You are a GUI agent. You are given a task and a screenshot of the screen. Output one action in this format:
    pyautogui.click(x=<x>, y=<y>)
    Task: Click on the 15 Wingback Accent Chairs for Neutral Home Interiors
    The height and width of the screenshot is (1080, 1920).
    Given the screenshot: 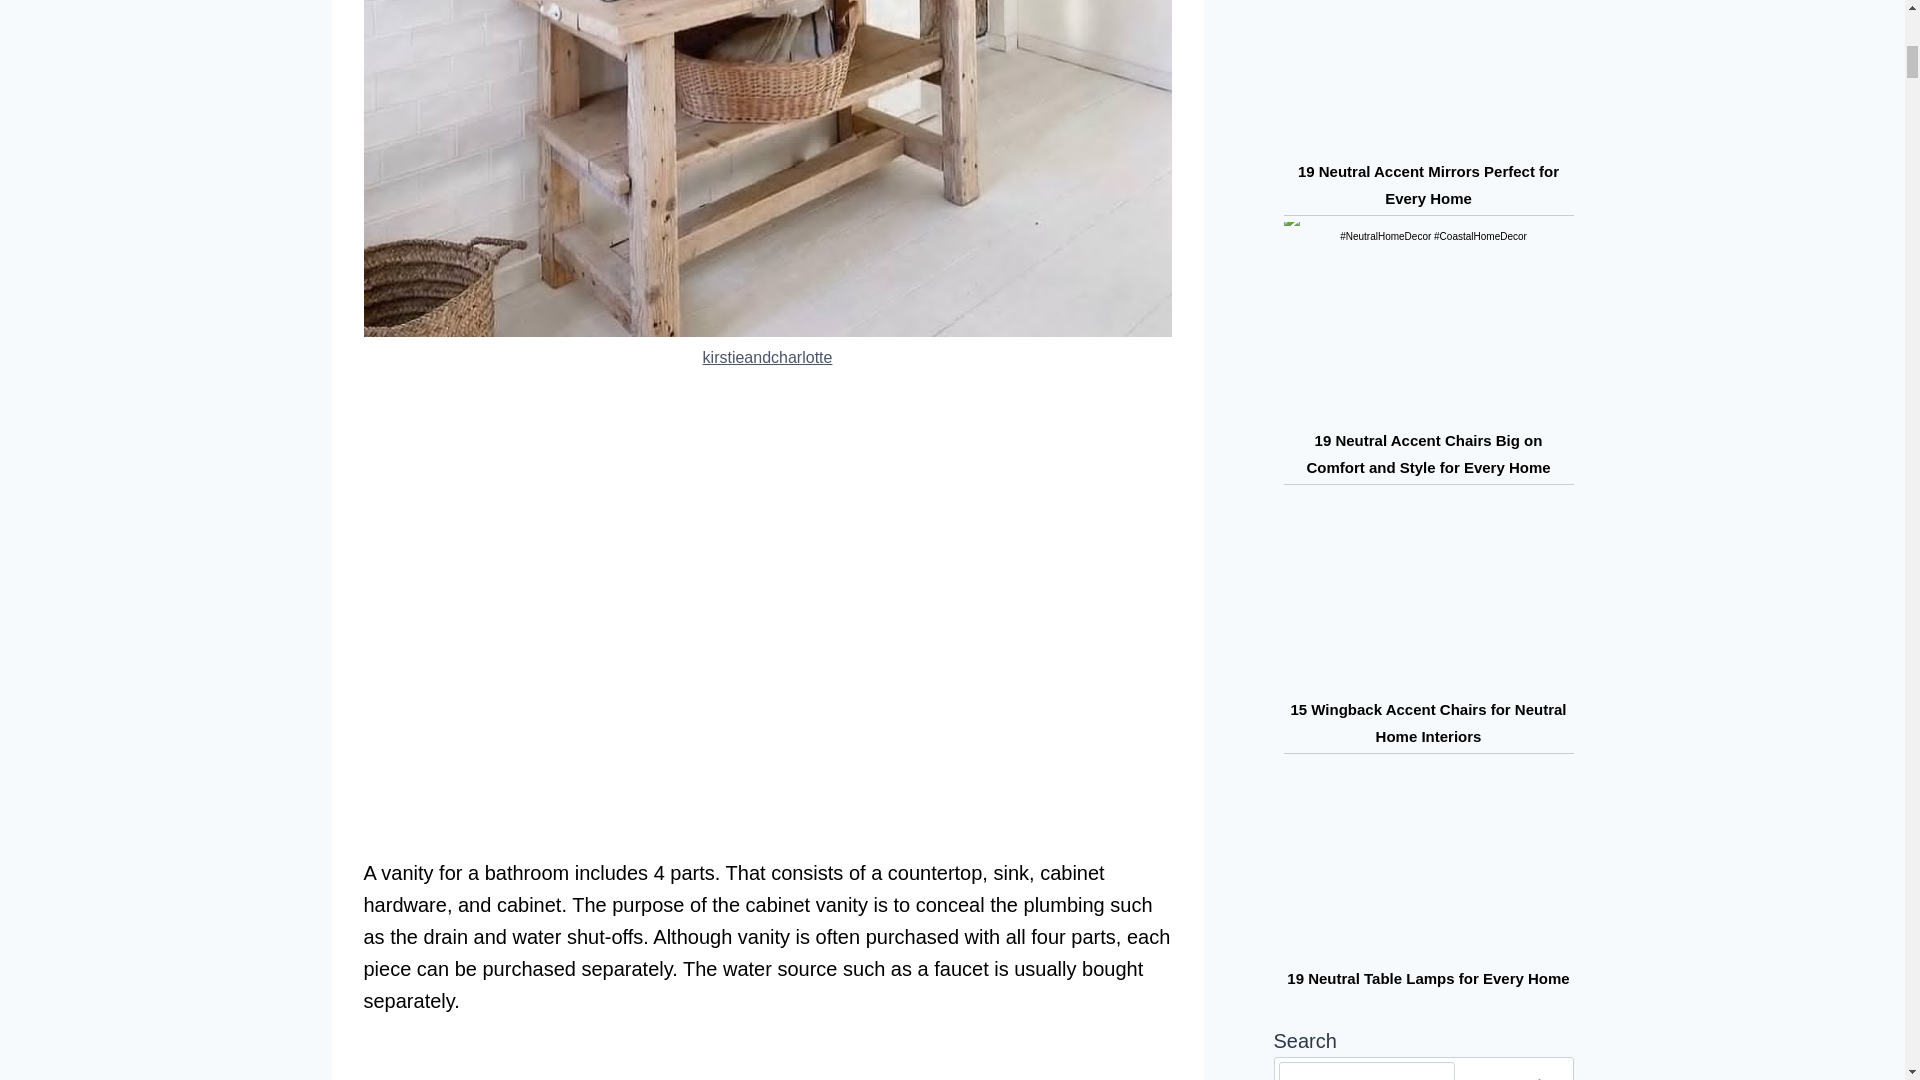 What is the action you would take?
    pyautogui.click(x=1428, y=722)
    